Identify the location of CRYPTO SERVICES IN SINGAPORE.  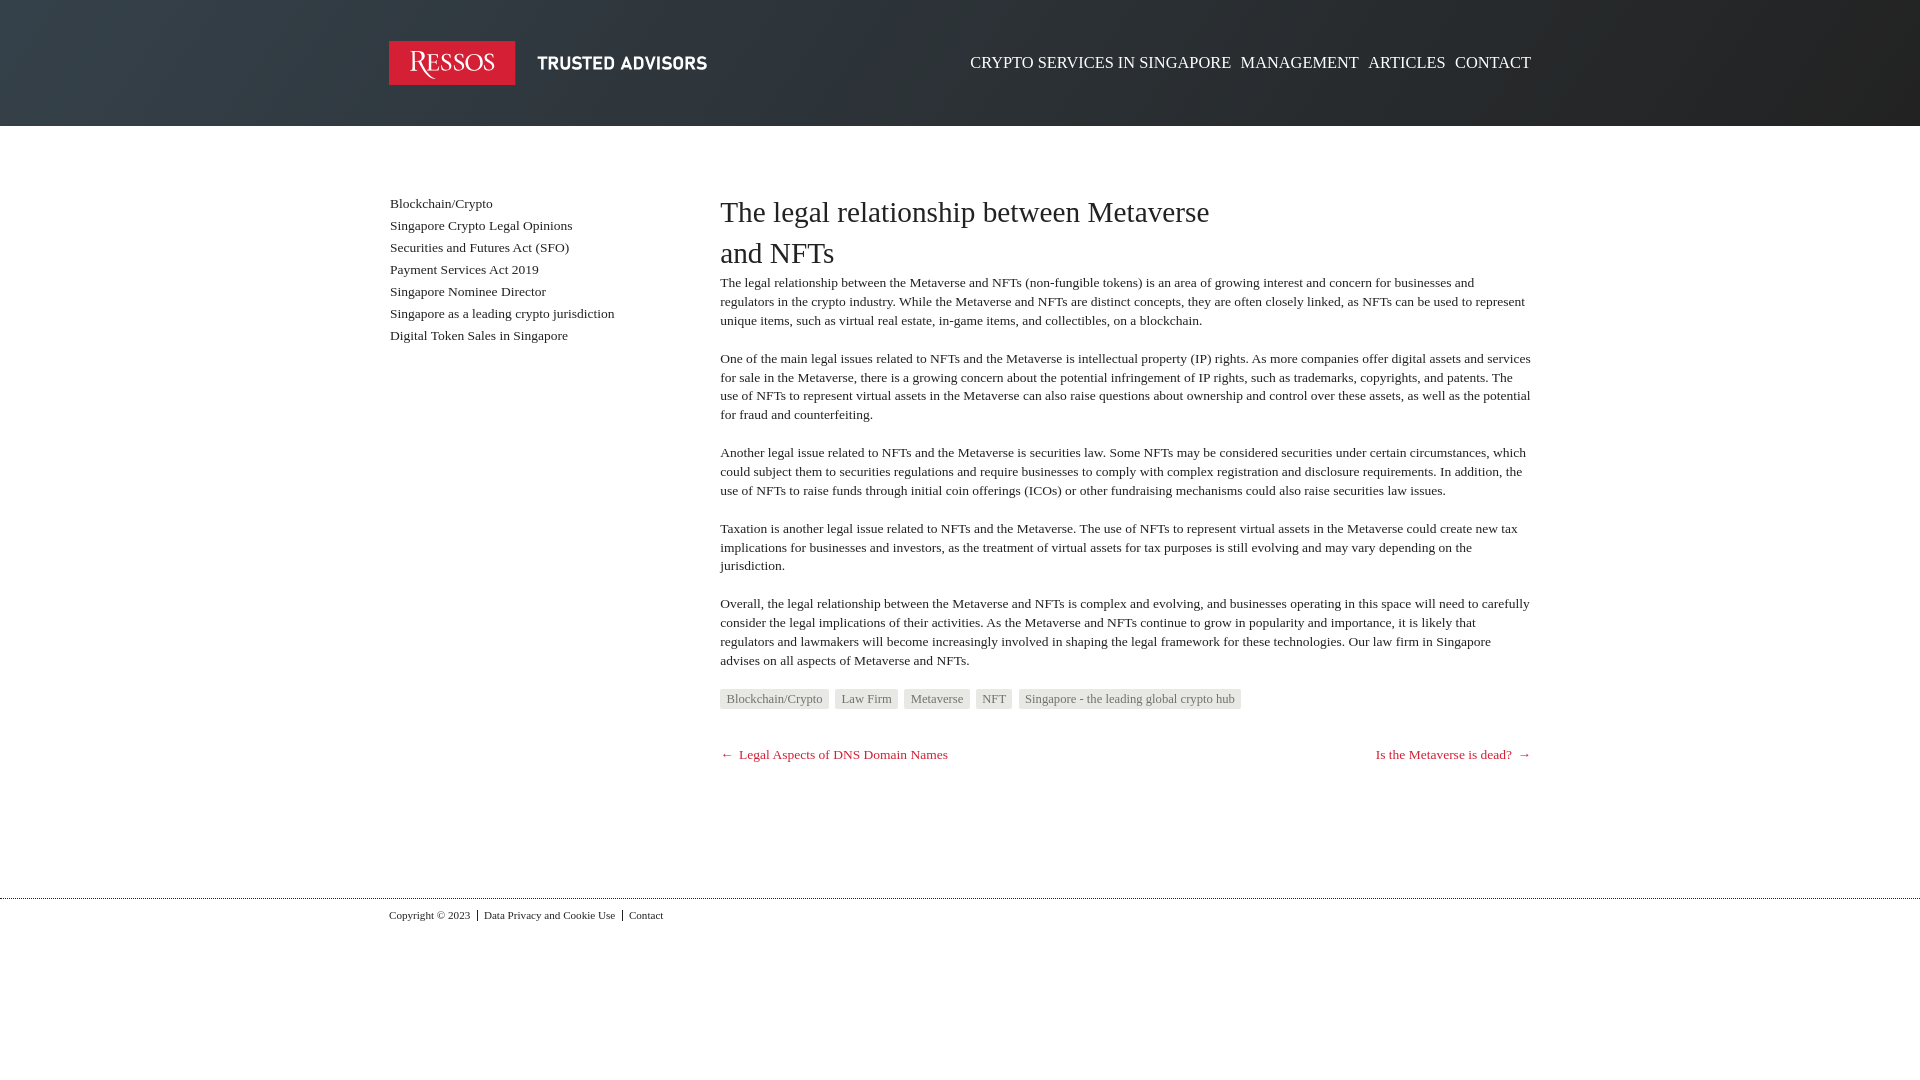
(1100, 62).